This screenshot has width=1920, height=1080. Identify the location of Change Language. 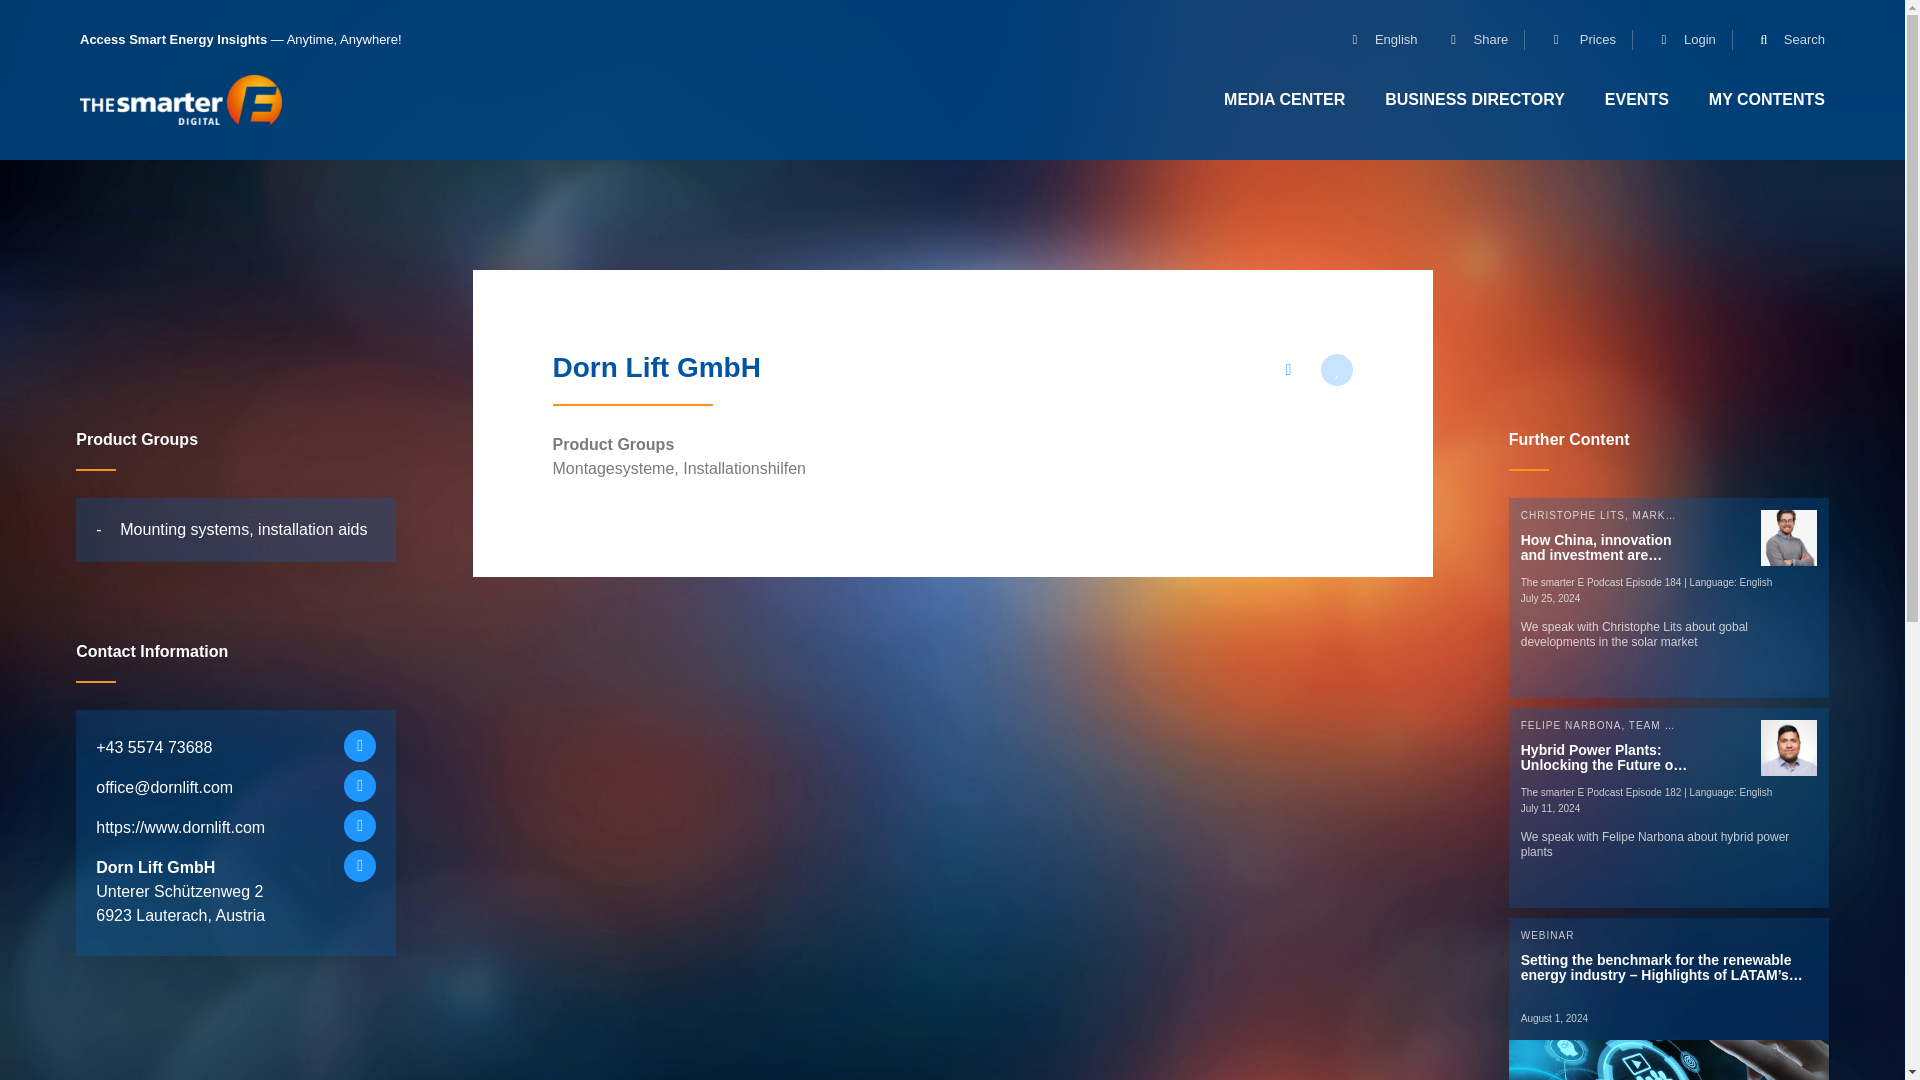
(1376, 40).